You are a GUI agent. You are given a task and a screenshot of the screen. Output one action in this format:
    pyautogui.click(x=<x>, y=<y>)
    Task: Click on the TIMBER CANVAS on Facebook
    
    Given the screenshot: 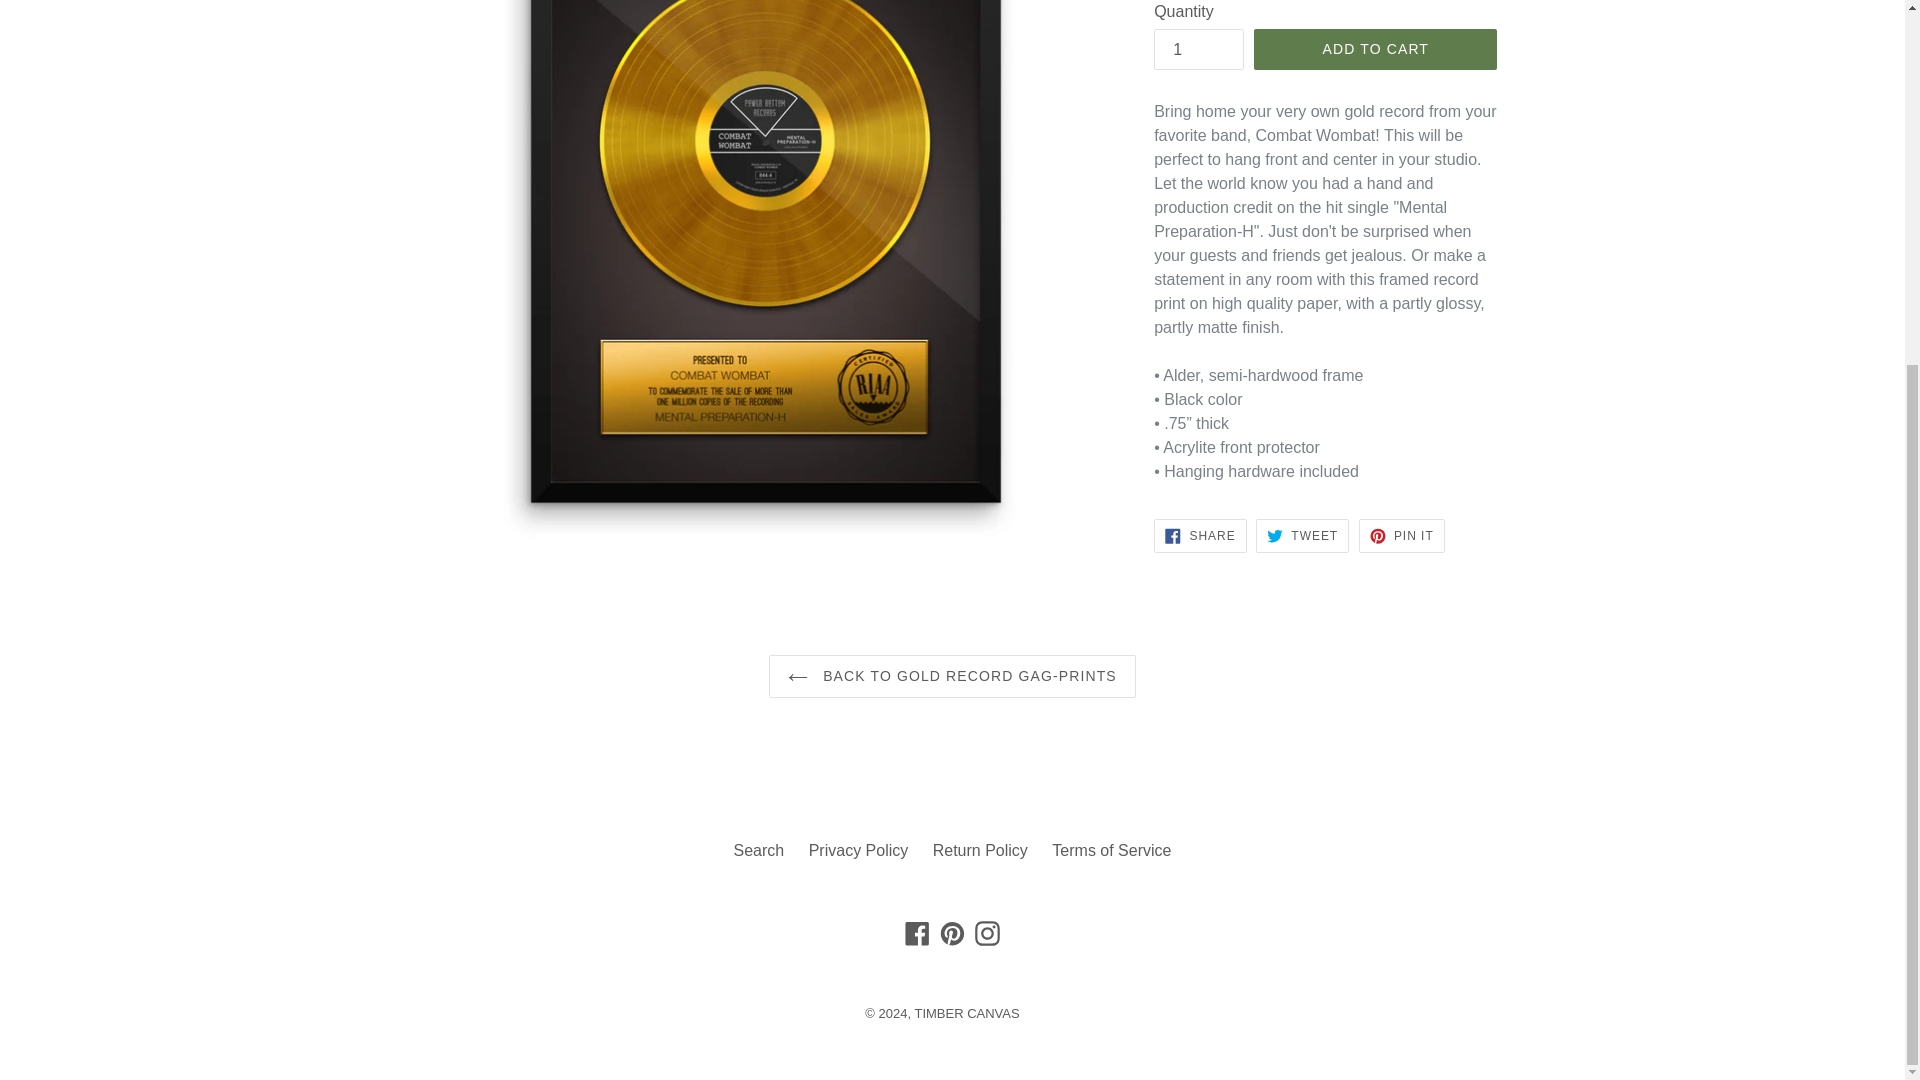 What is the action you would take?
    pyautogui.click(x=858, y=850)
    